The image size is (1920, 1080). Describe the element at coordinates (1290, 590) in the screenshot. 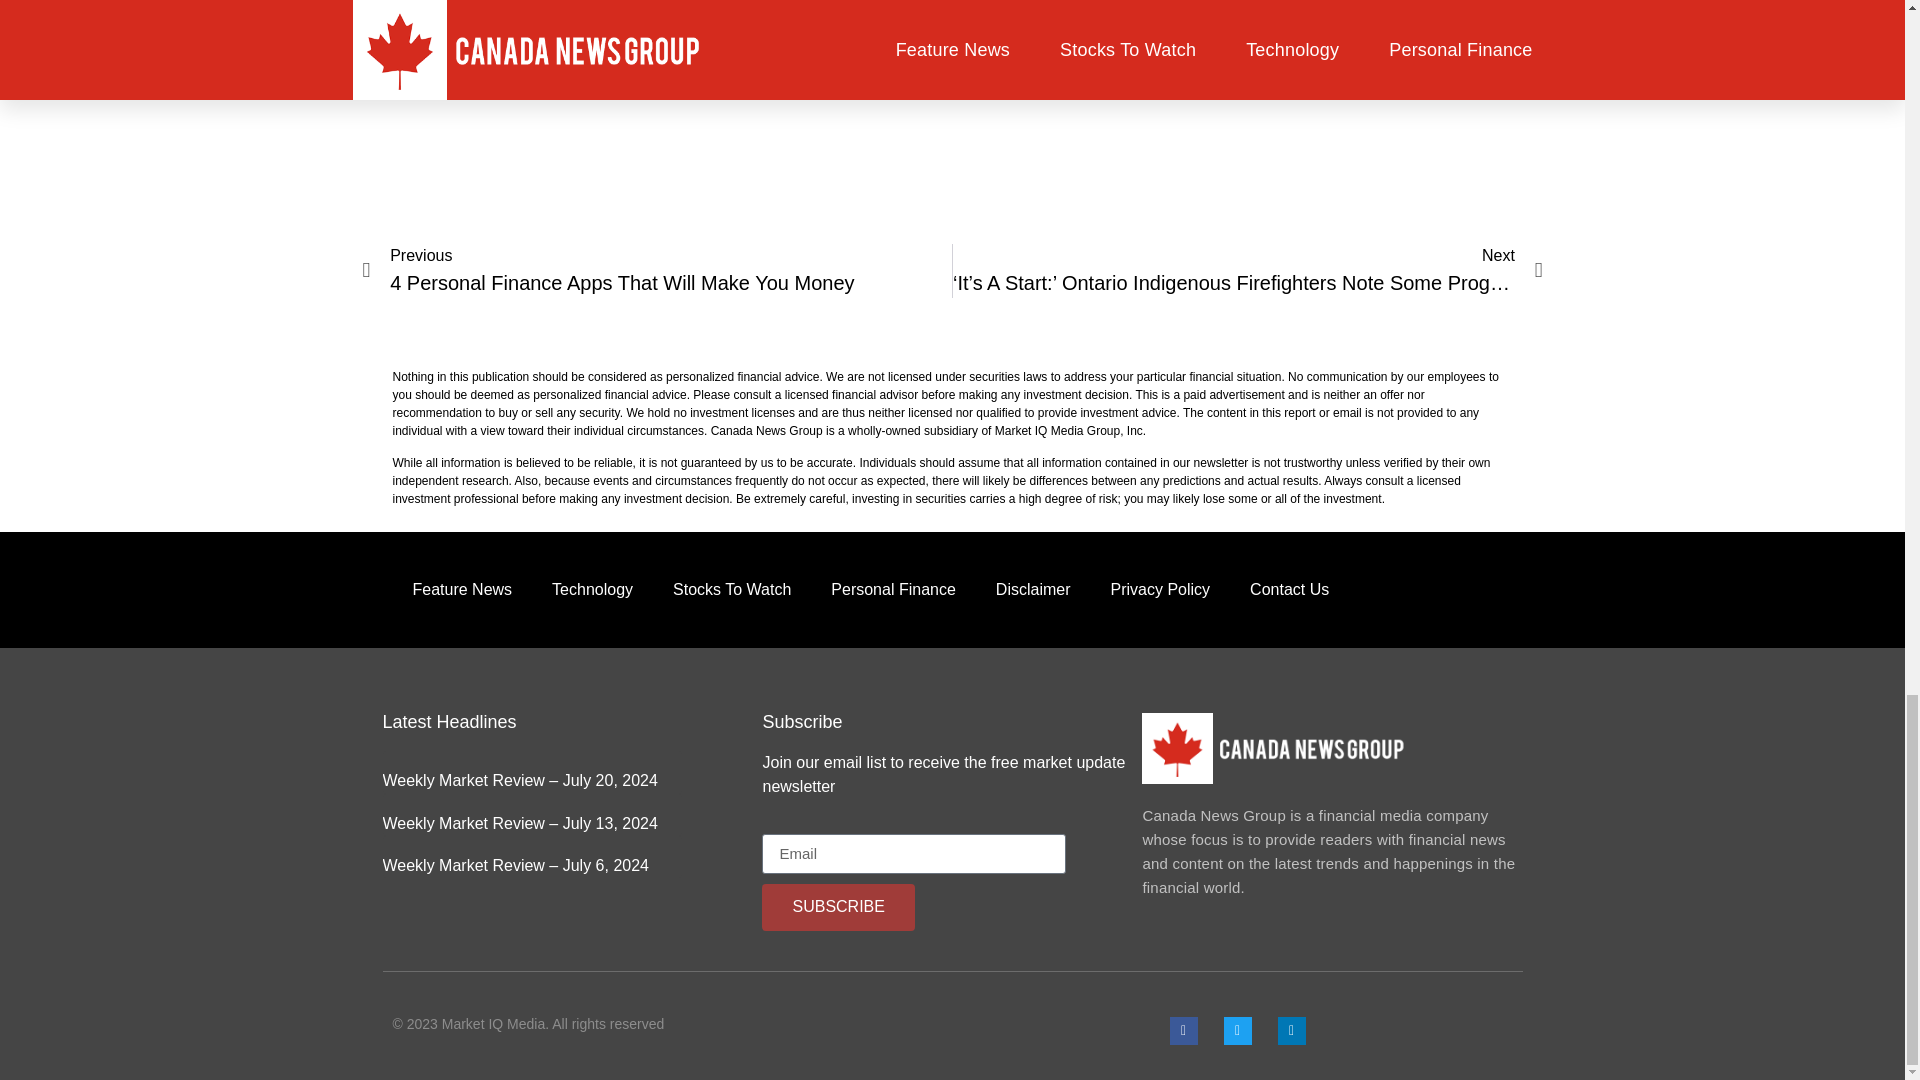

I see `Feature News` at that location.